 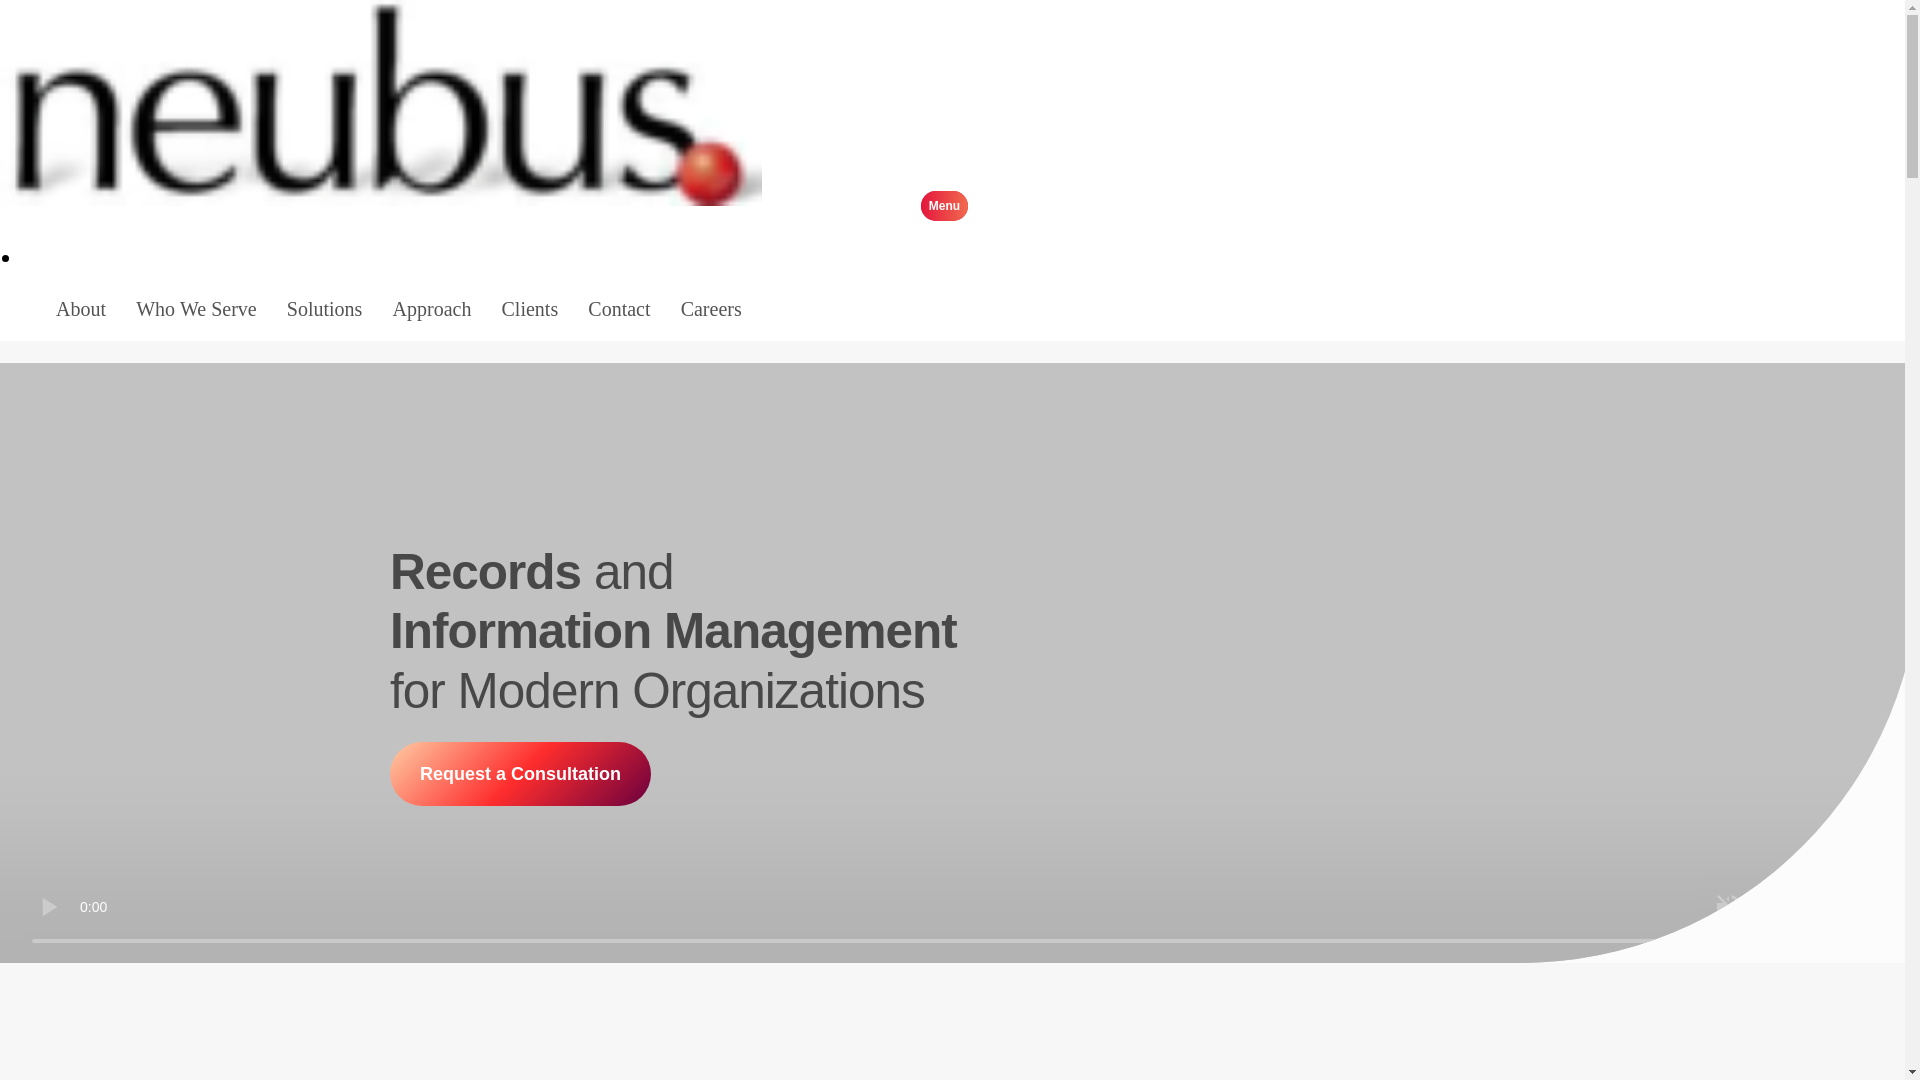 What do you see at coordinates (530, 309) in the screenshot?
I see `Clients` at bounding box center [530, 309].